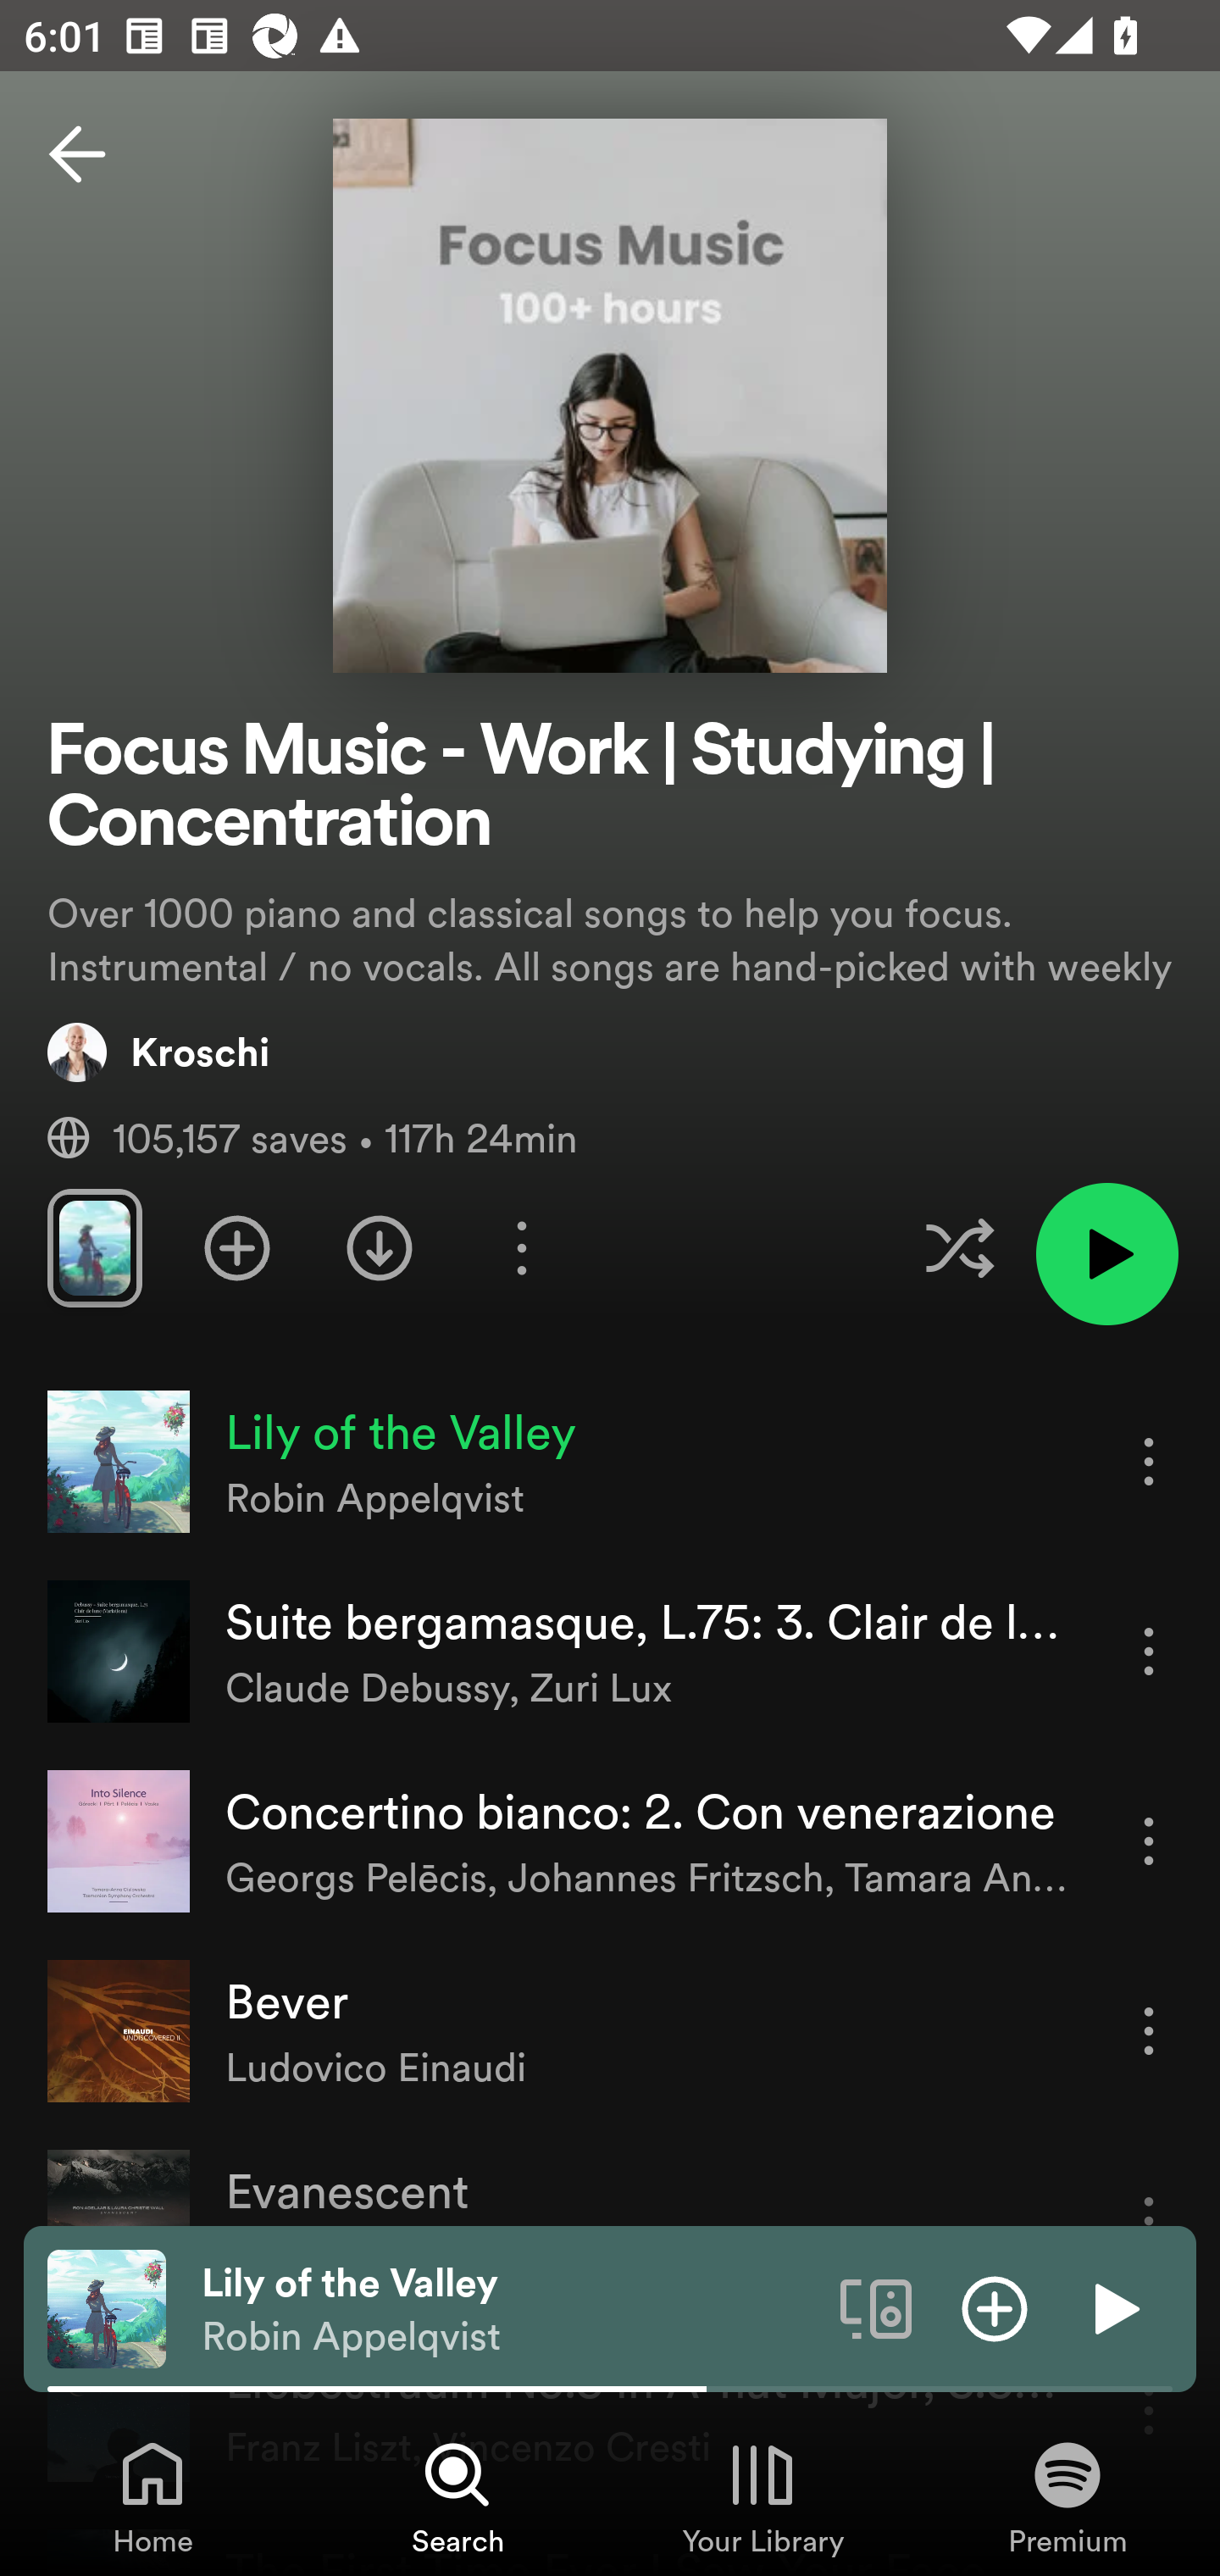  I want to click on Home, Tab 1 of 4 Home Home, so click(152, 2496).